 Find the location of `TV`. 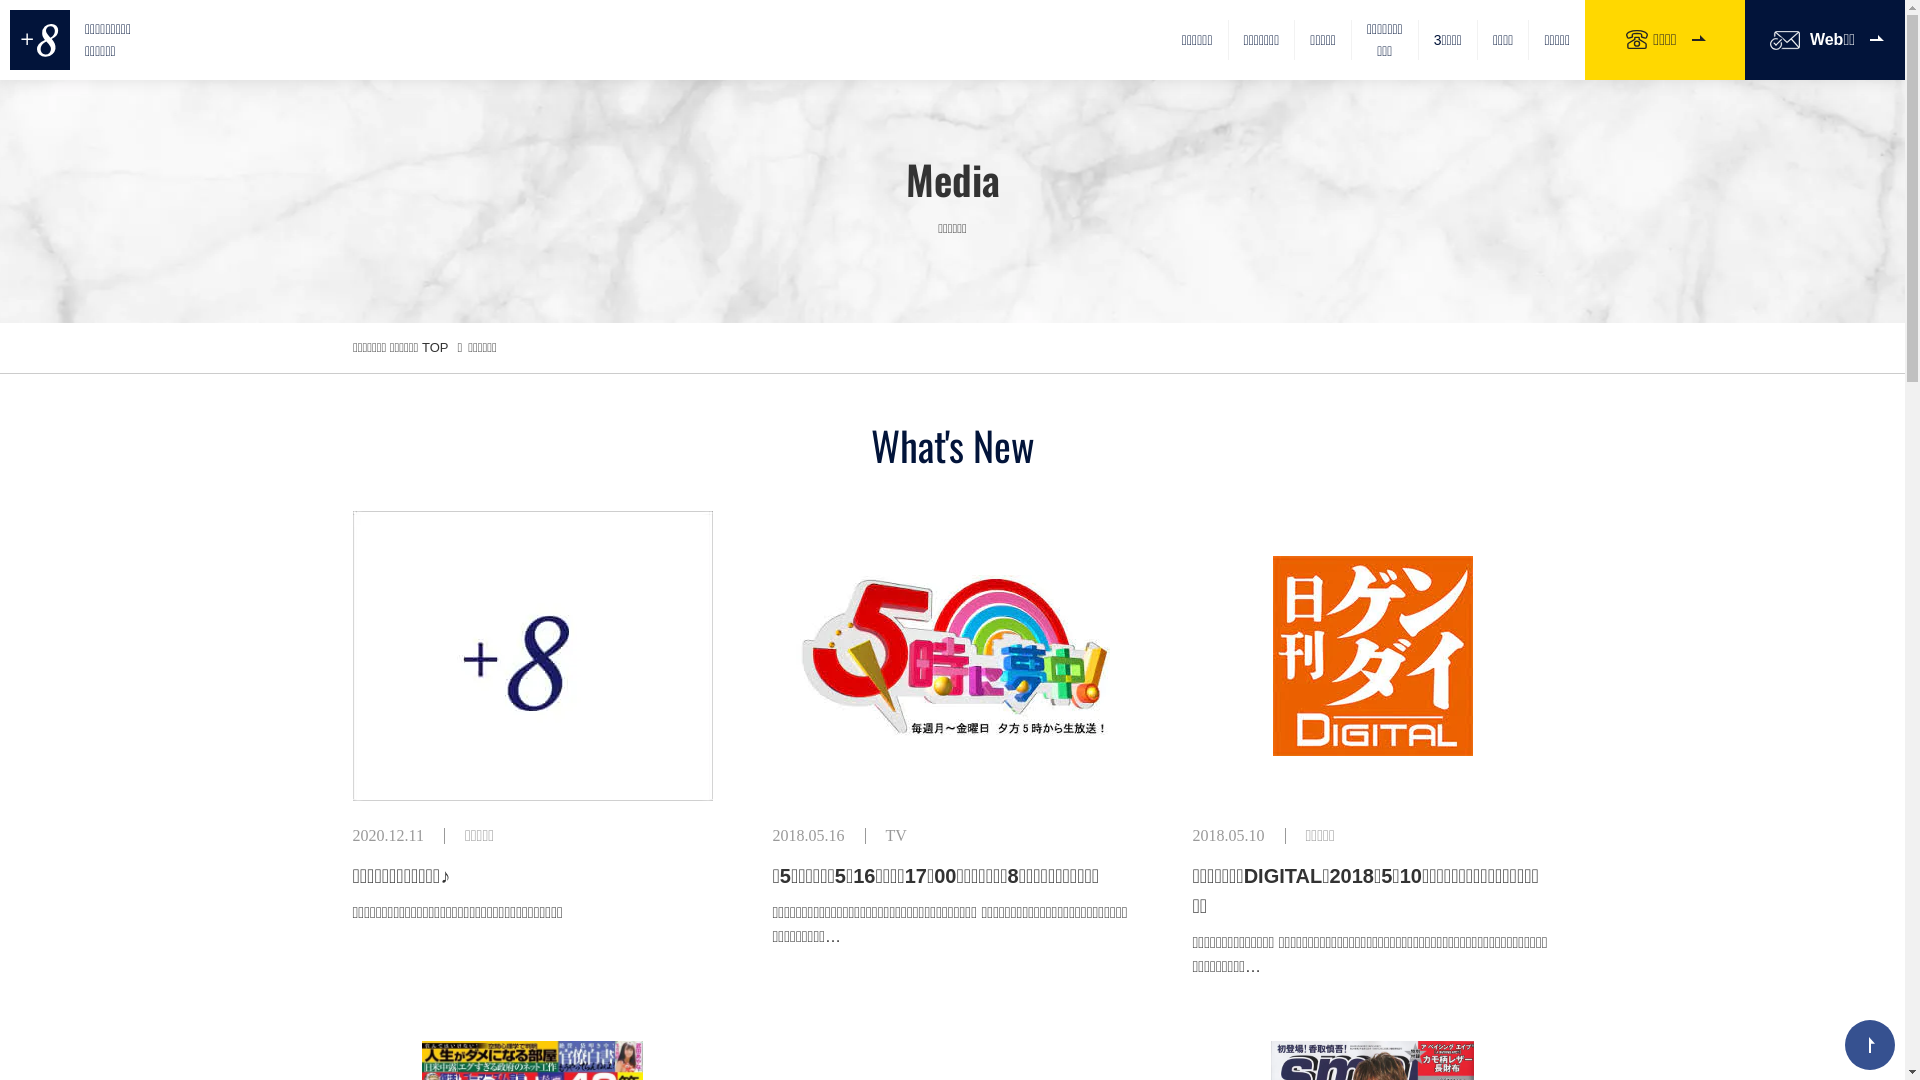

TV is located at coordinates (896, 836).